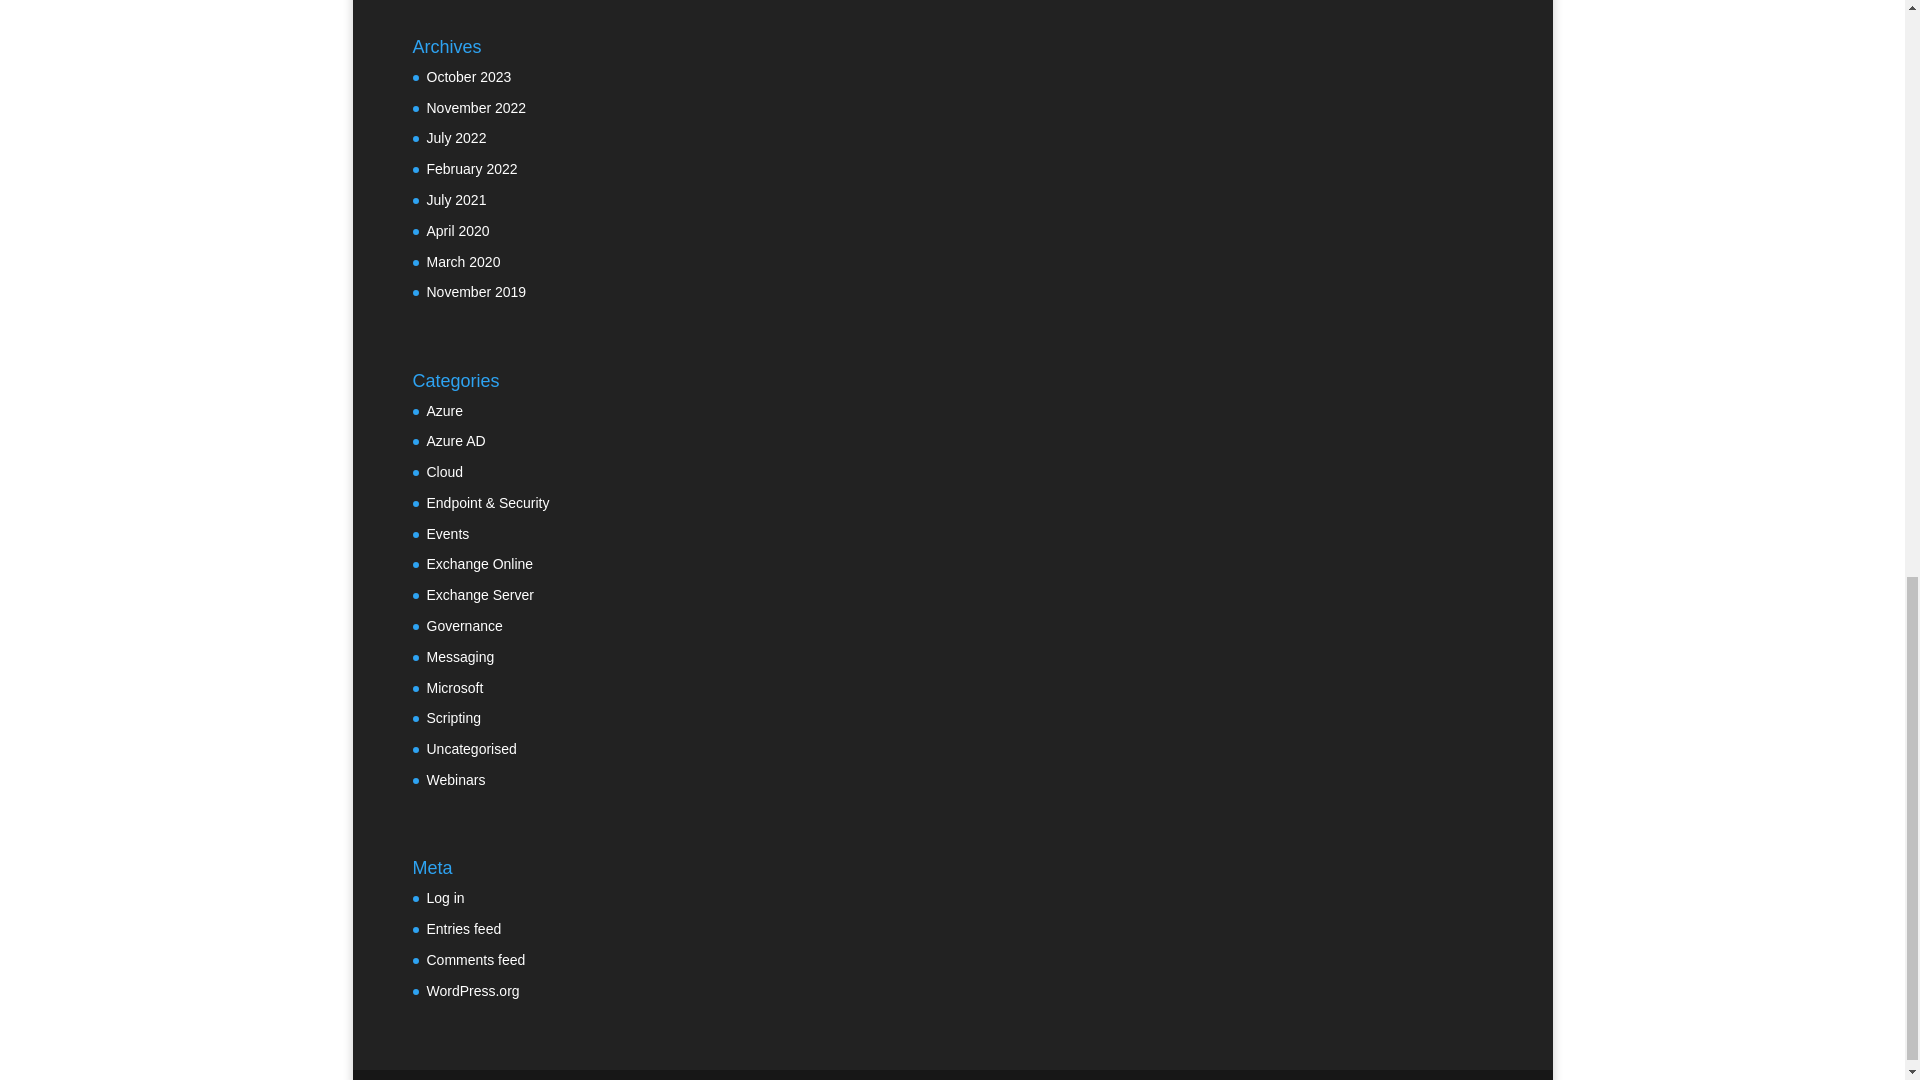 This screenshot has height=1080, width=1920. I want to click on Exchange Online, so click(480, 564).